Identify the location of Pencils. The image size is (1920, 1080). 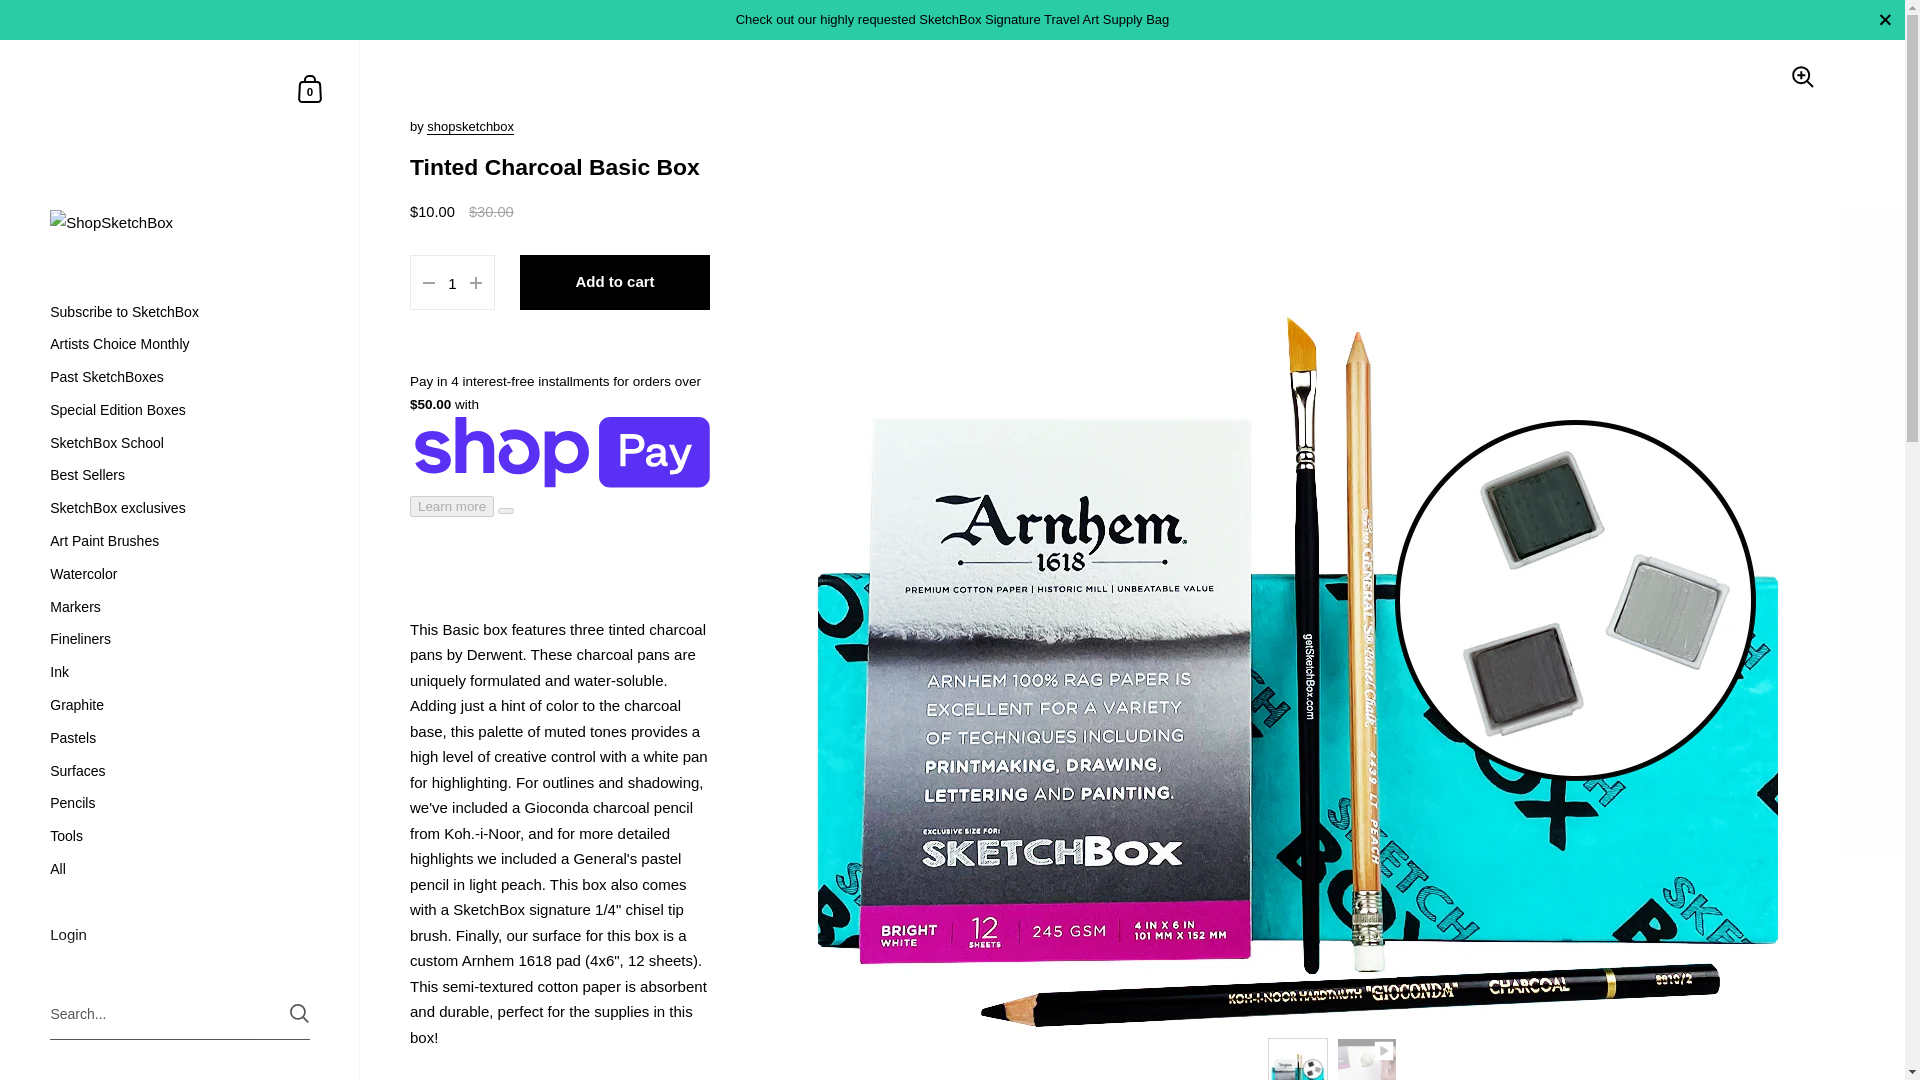
(180, 803).